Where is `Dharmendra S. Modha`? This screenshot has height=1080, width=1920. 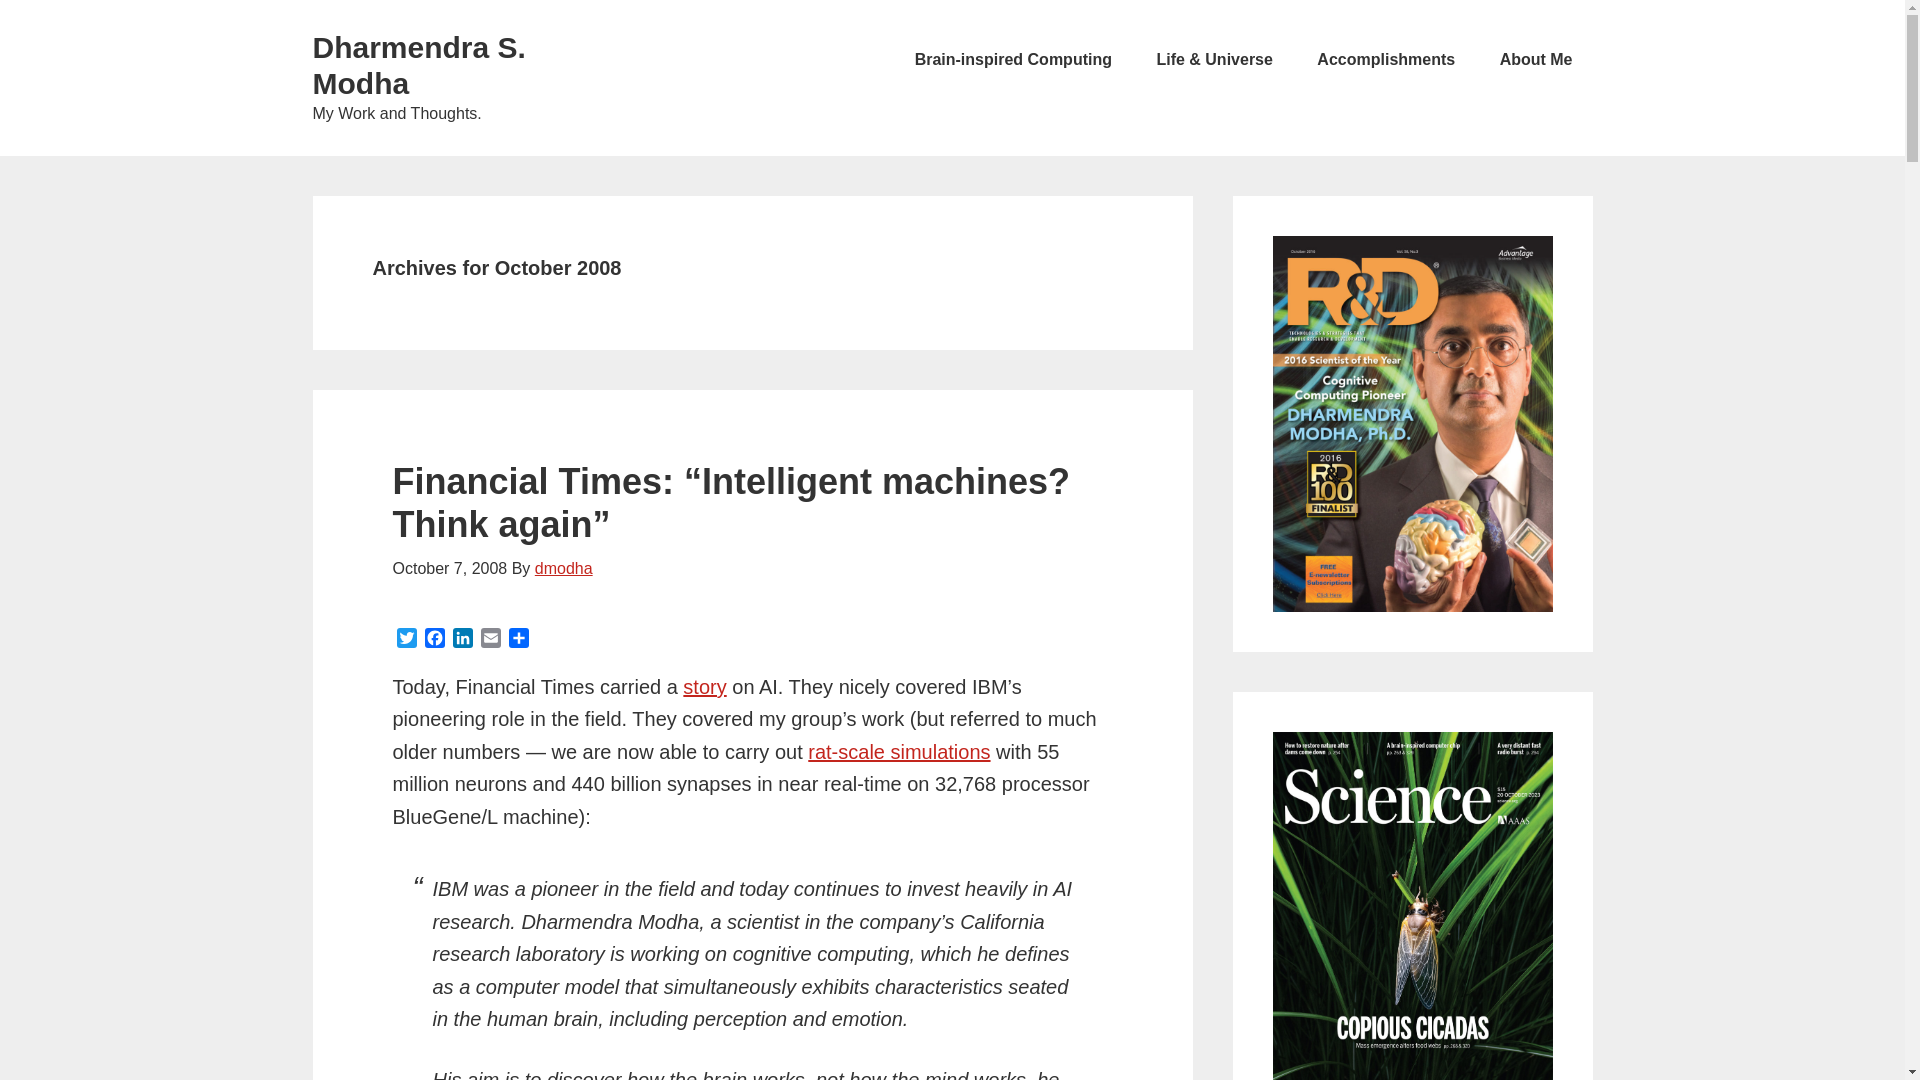
Dharmendra S. Modha is located at coordinates (418, 66).